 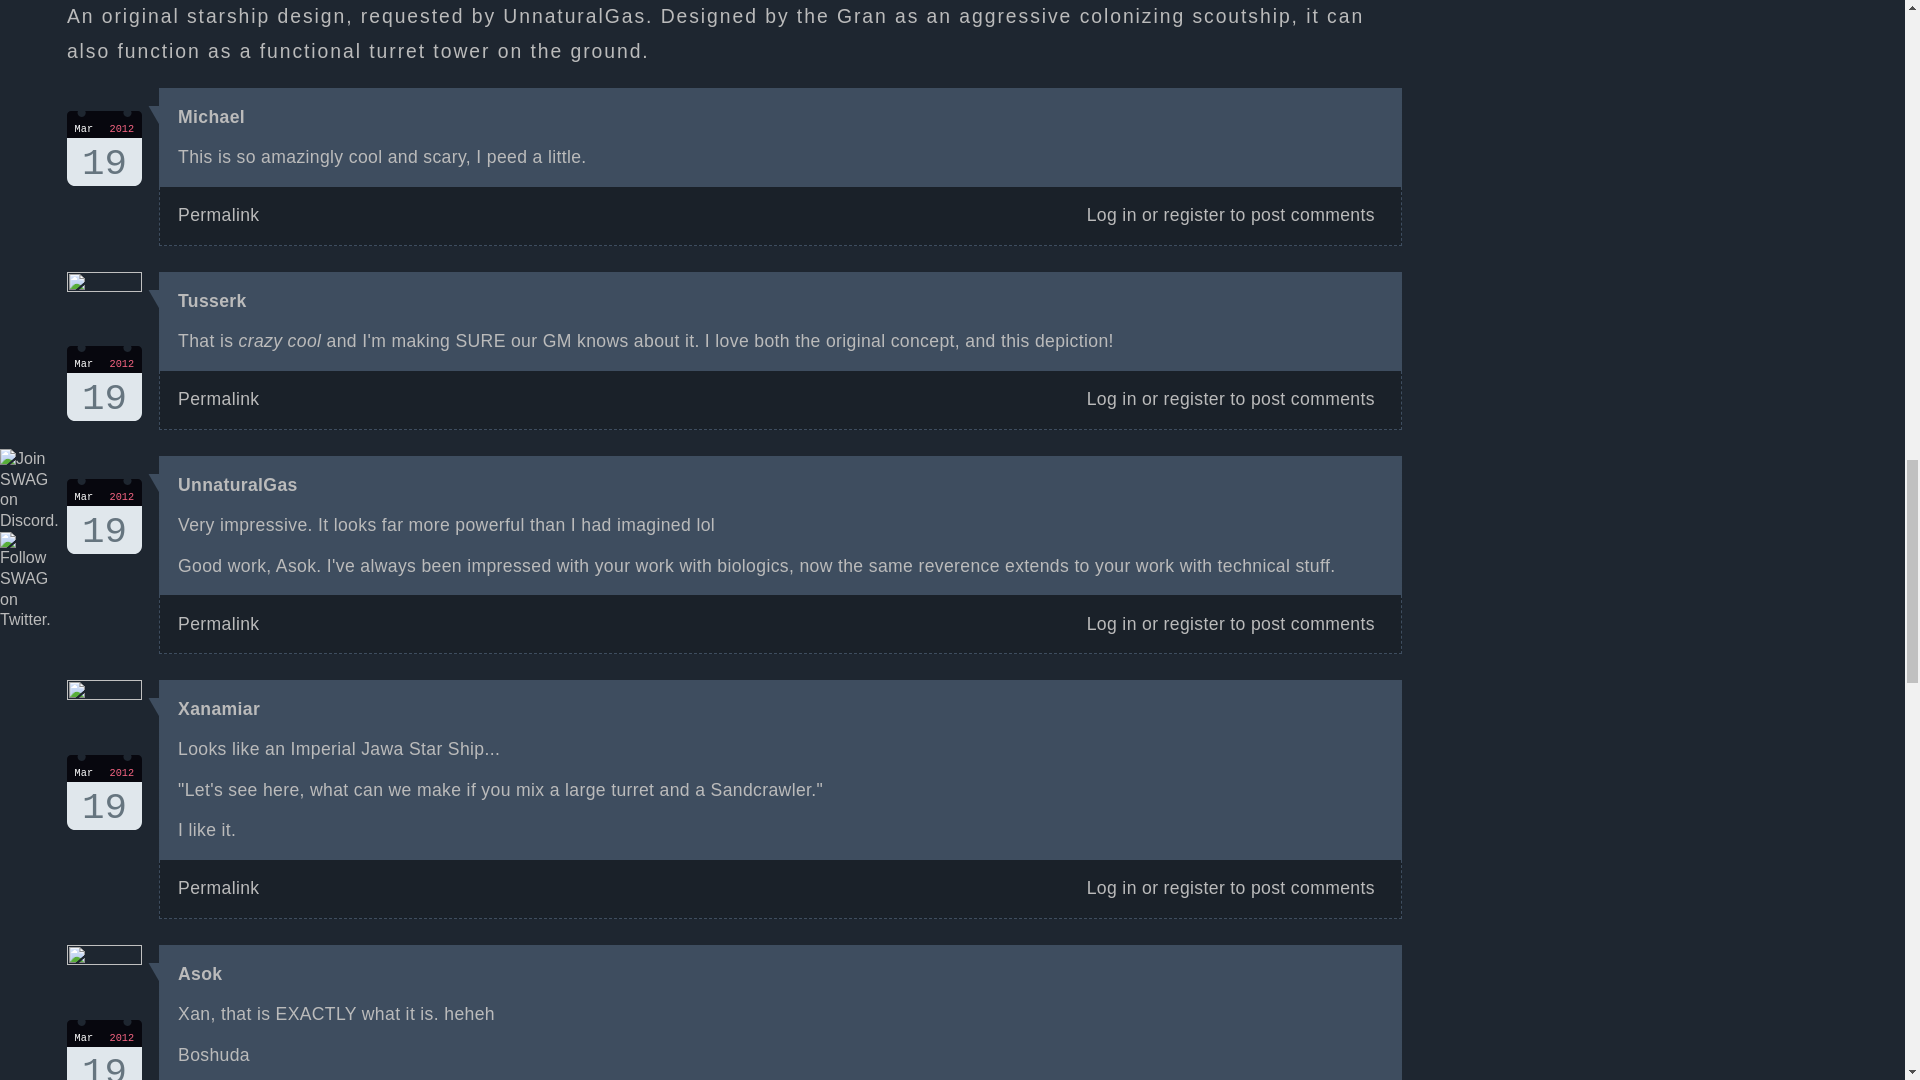 I want to click on Log in, so click(x=218, y=398).